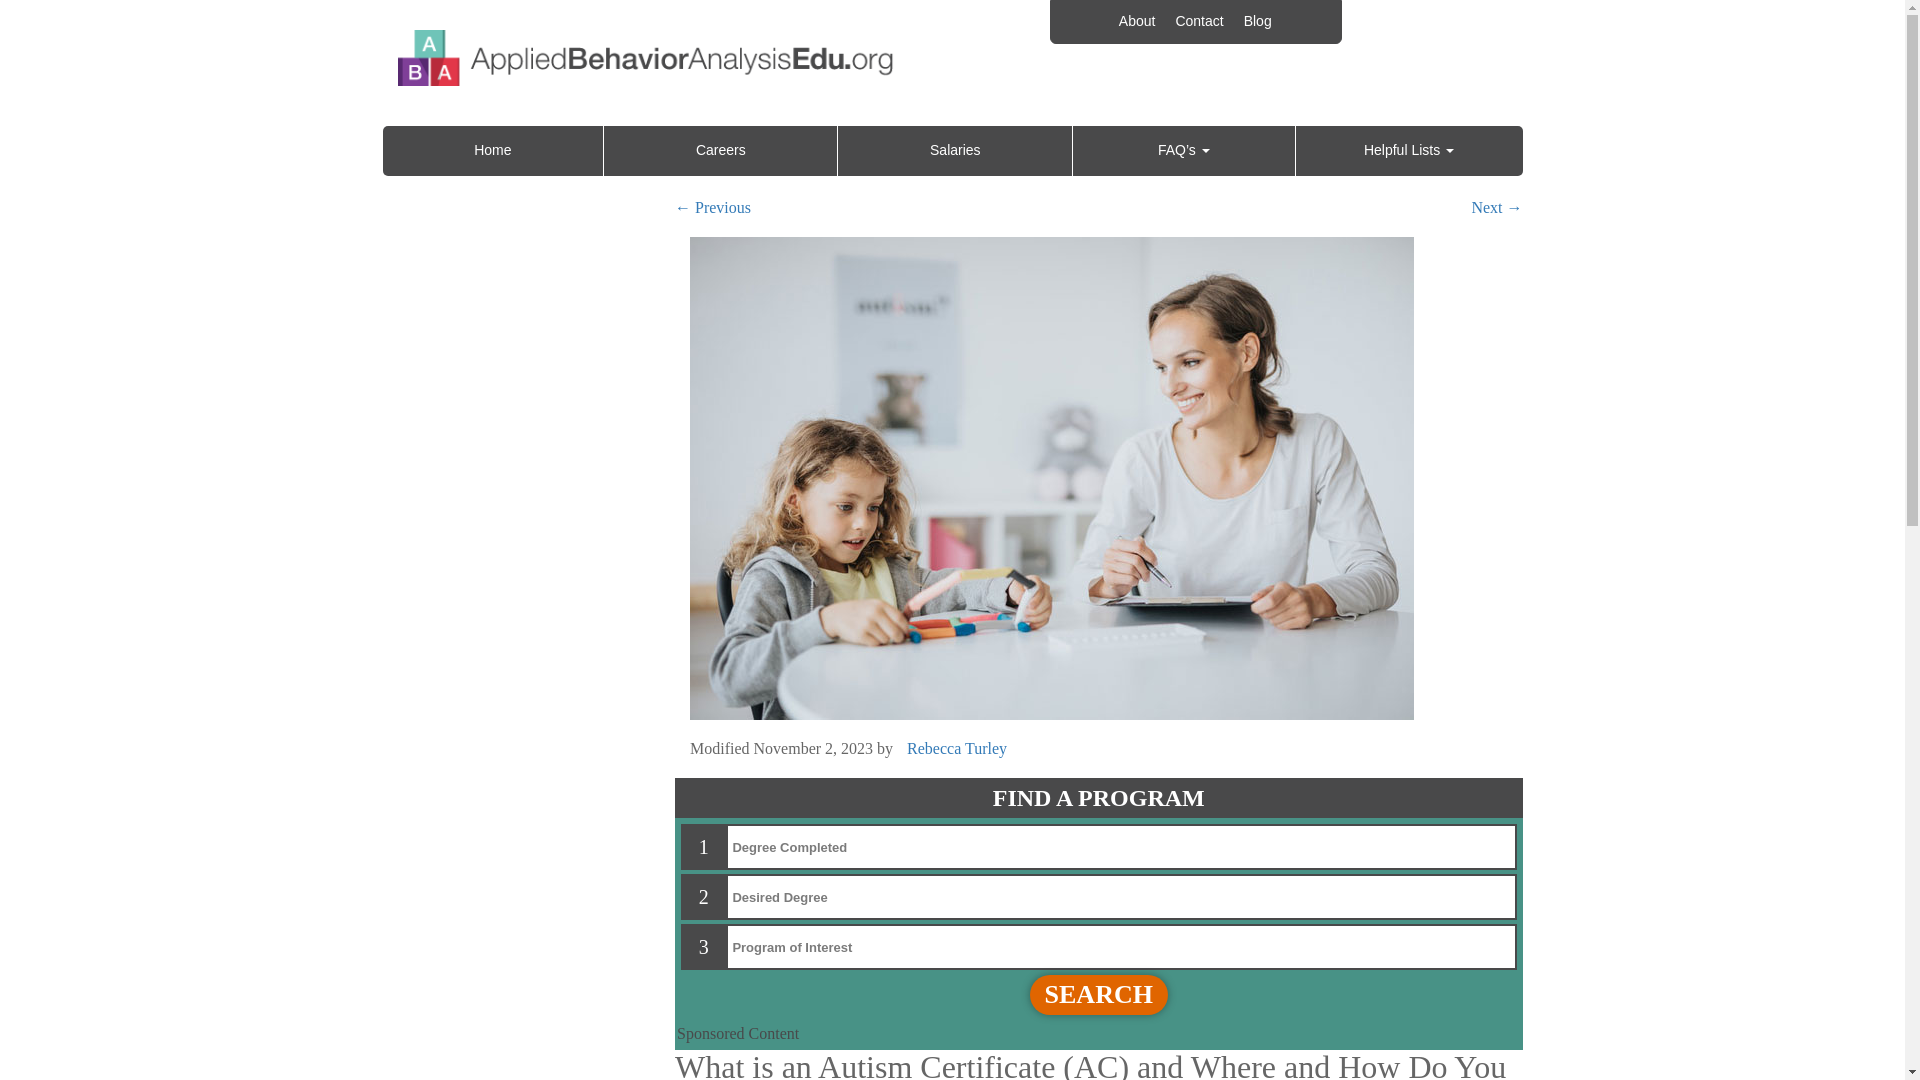 The width and height of the screenshot is (1920, 1080). I want to click on Salaries, so click(954, 151).